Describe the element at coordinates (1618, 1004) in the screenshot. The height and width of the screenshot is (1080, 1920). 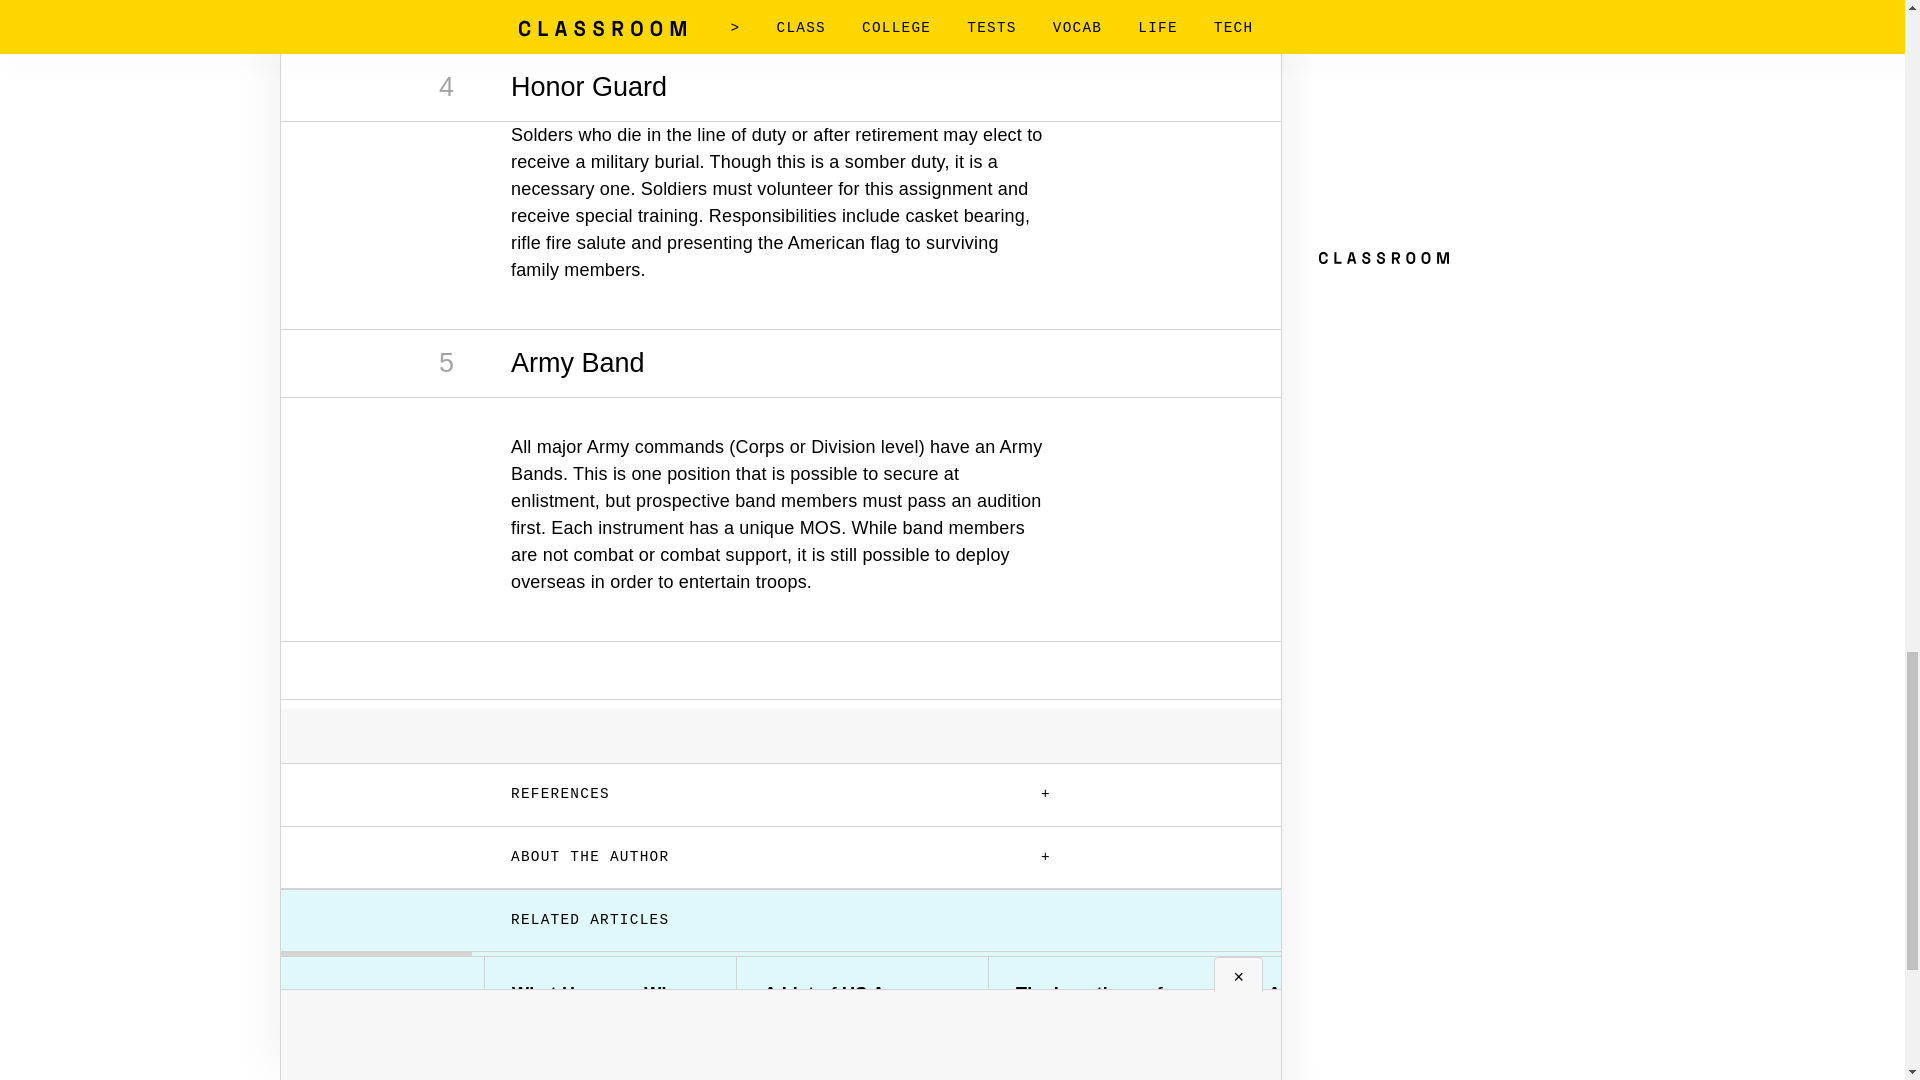
I see `What Happens When a Marine Is Sworn In?` at that location.